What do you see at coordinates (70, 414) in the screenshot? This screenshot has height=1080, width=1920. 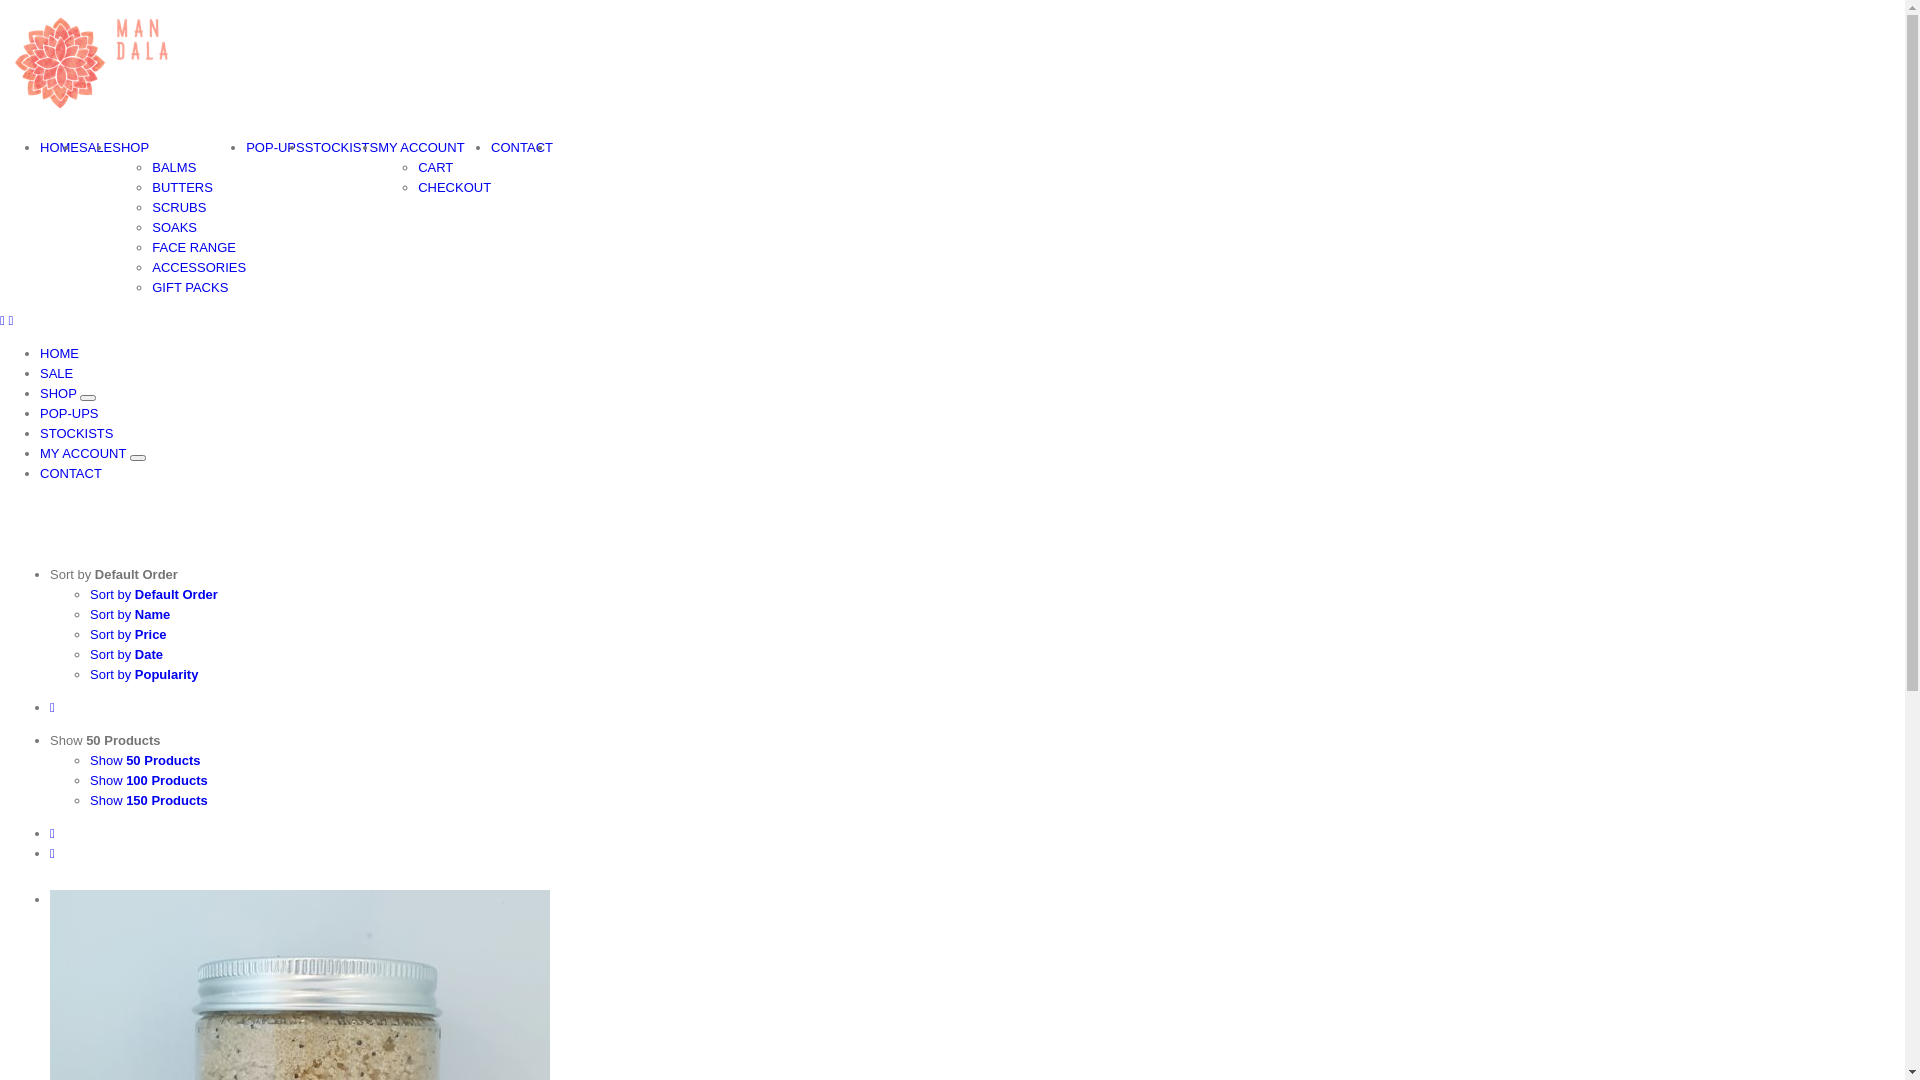 I see `POP-UPS` at bounding box center [70, 414].